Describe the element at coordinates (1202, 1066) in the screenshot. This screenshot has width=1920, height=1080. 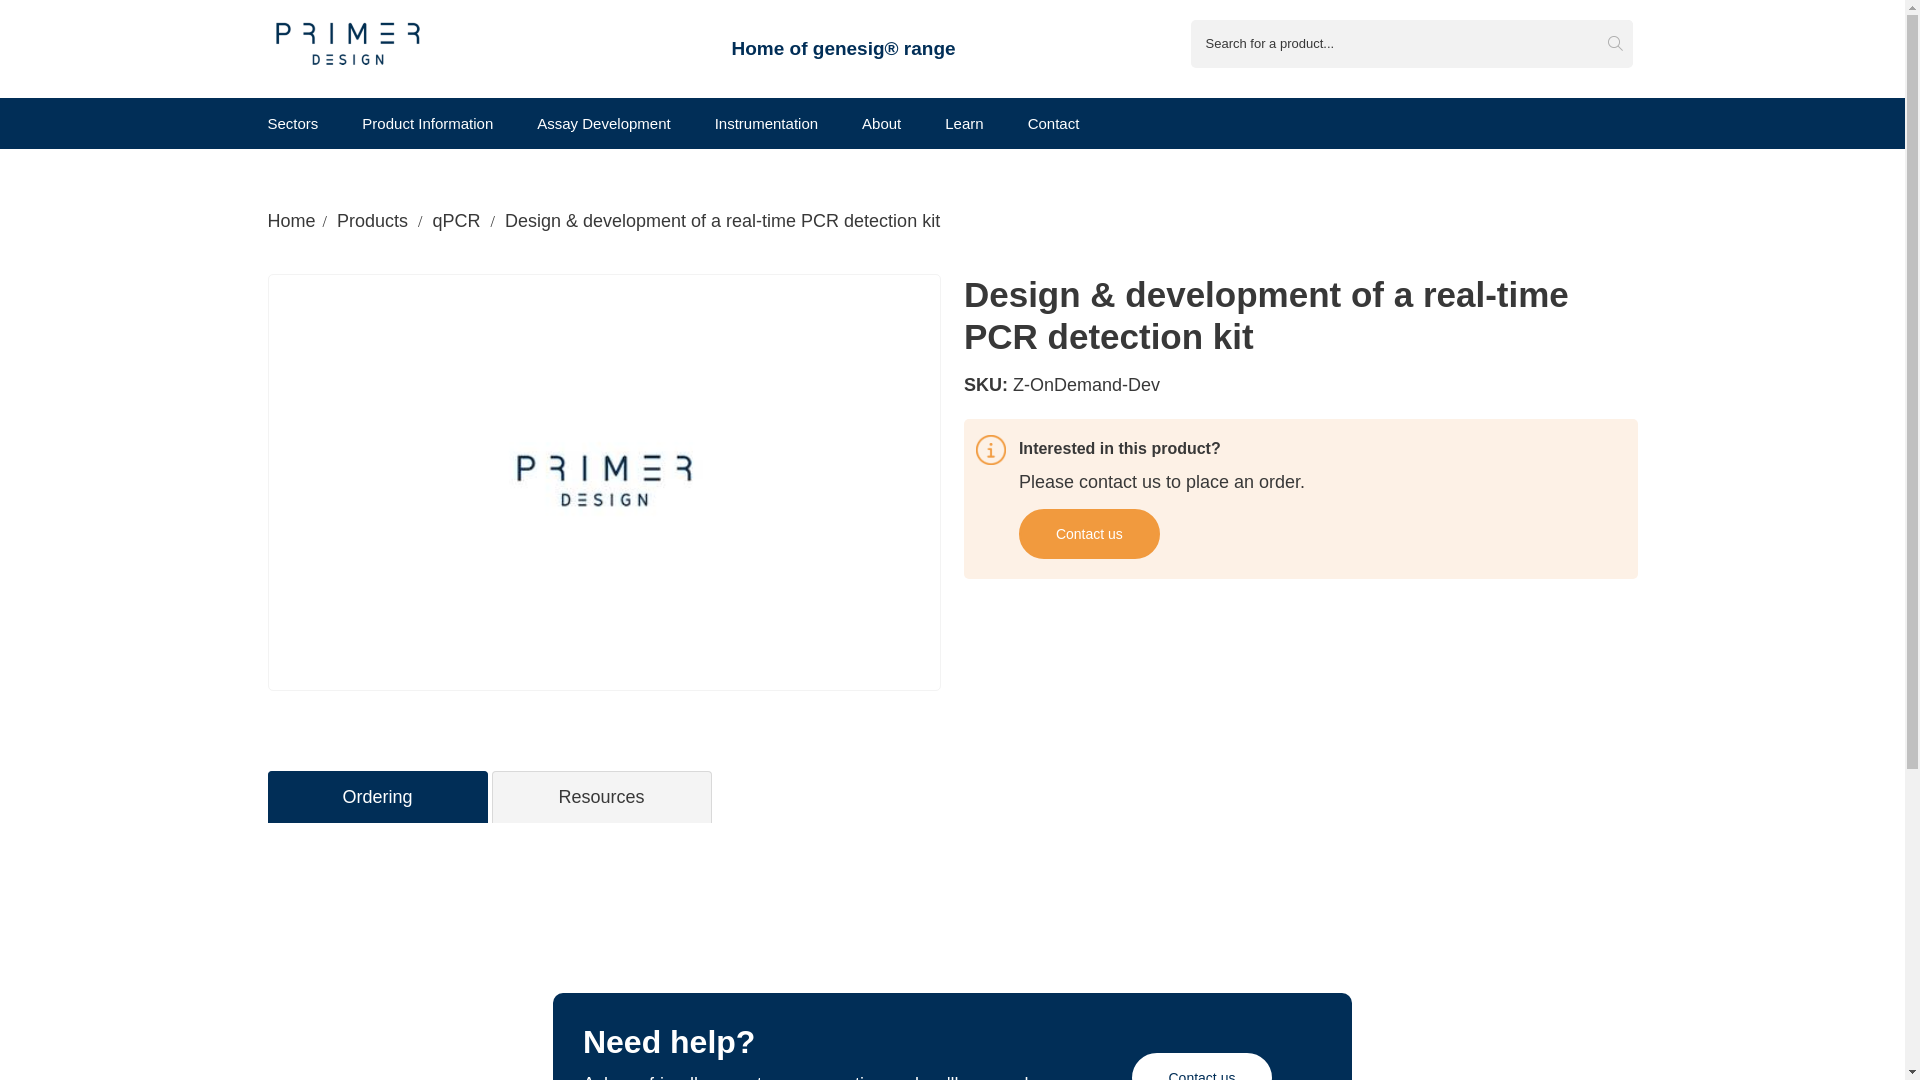
I see `Contact us` at that location.